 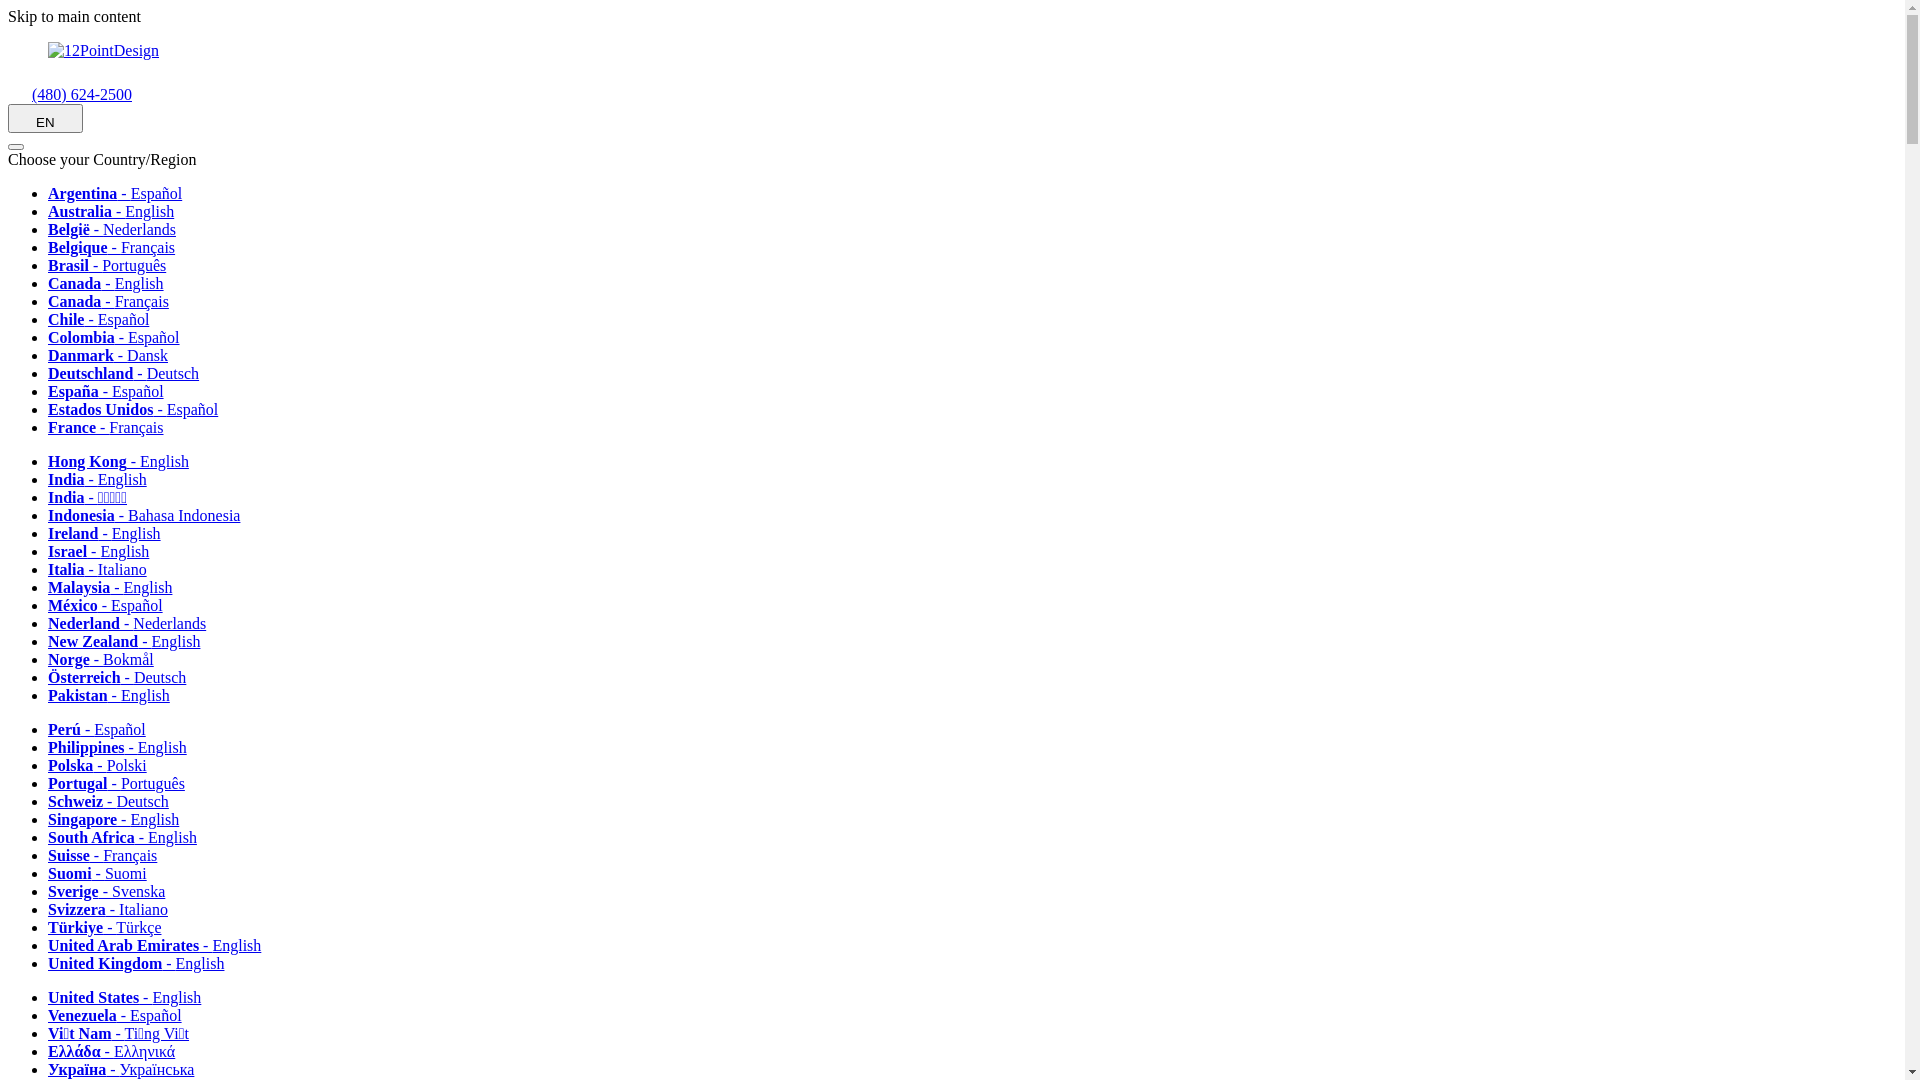 I want to click on Singapore - English, so click(x=120, y=820).